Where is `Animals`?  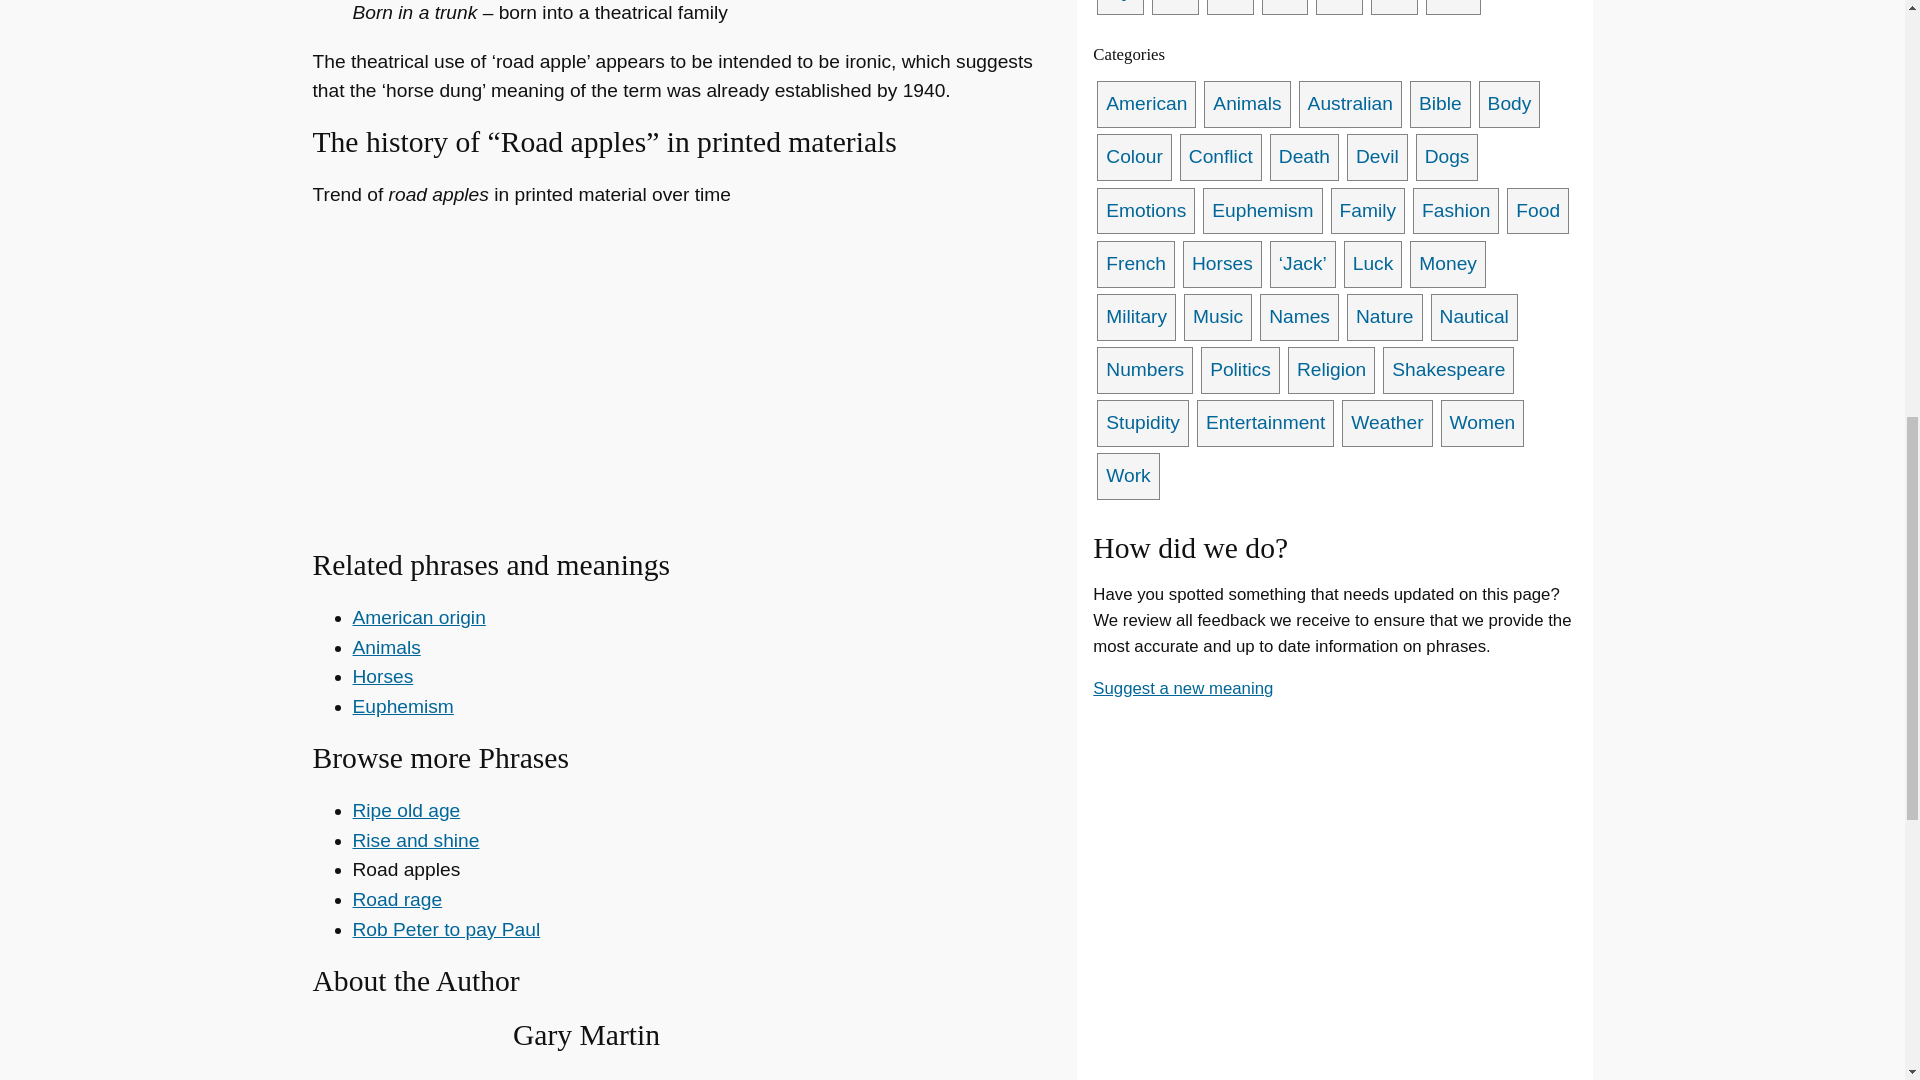
Animals is located at coordinates (386, 647).